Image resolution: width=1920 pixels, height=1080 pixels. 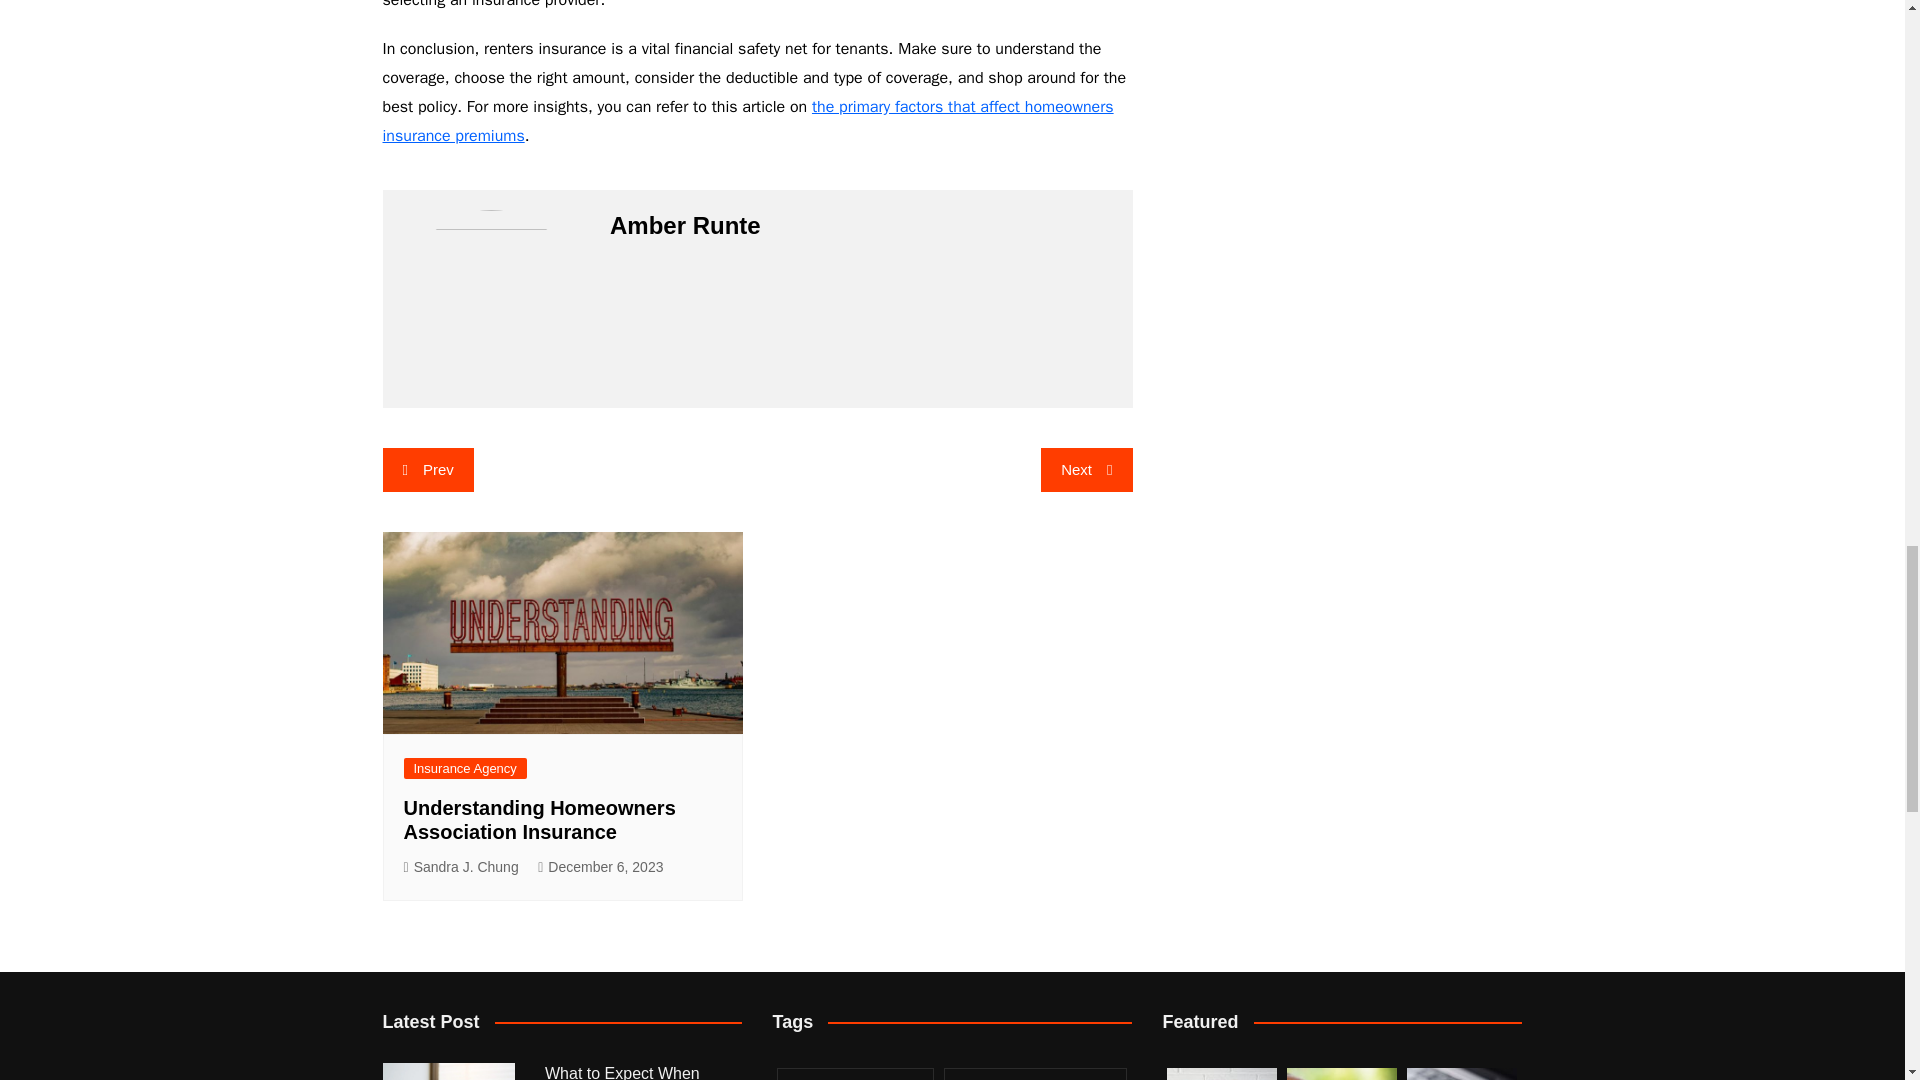 I want to click on Prev, so click(x=427, y=470).